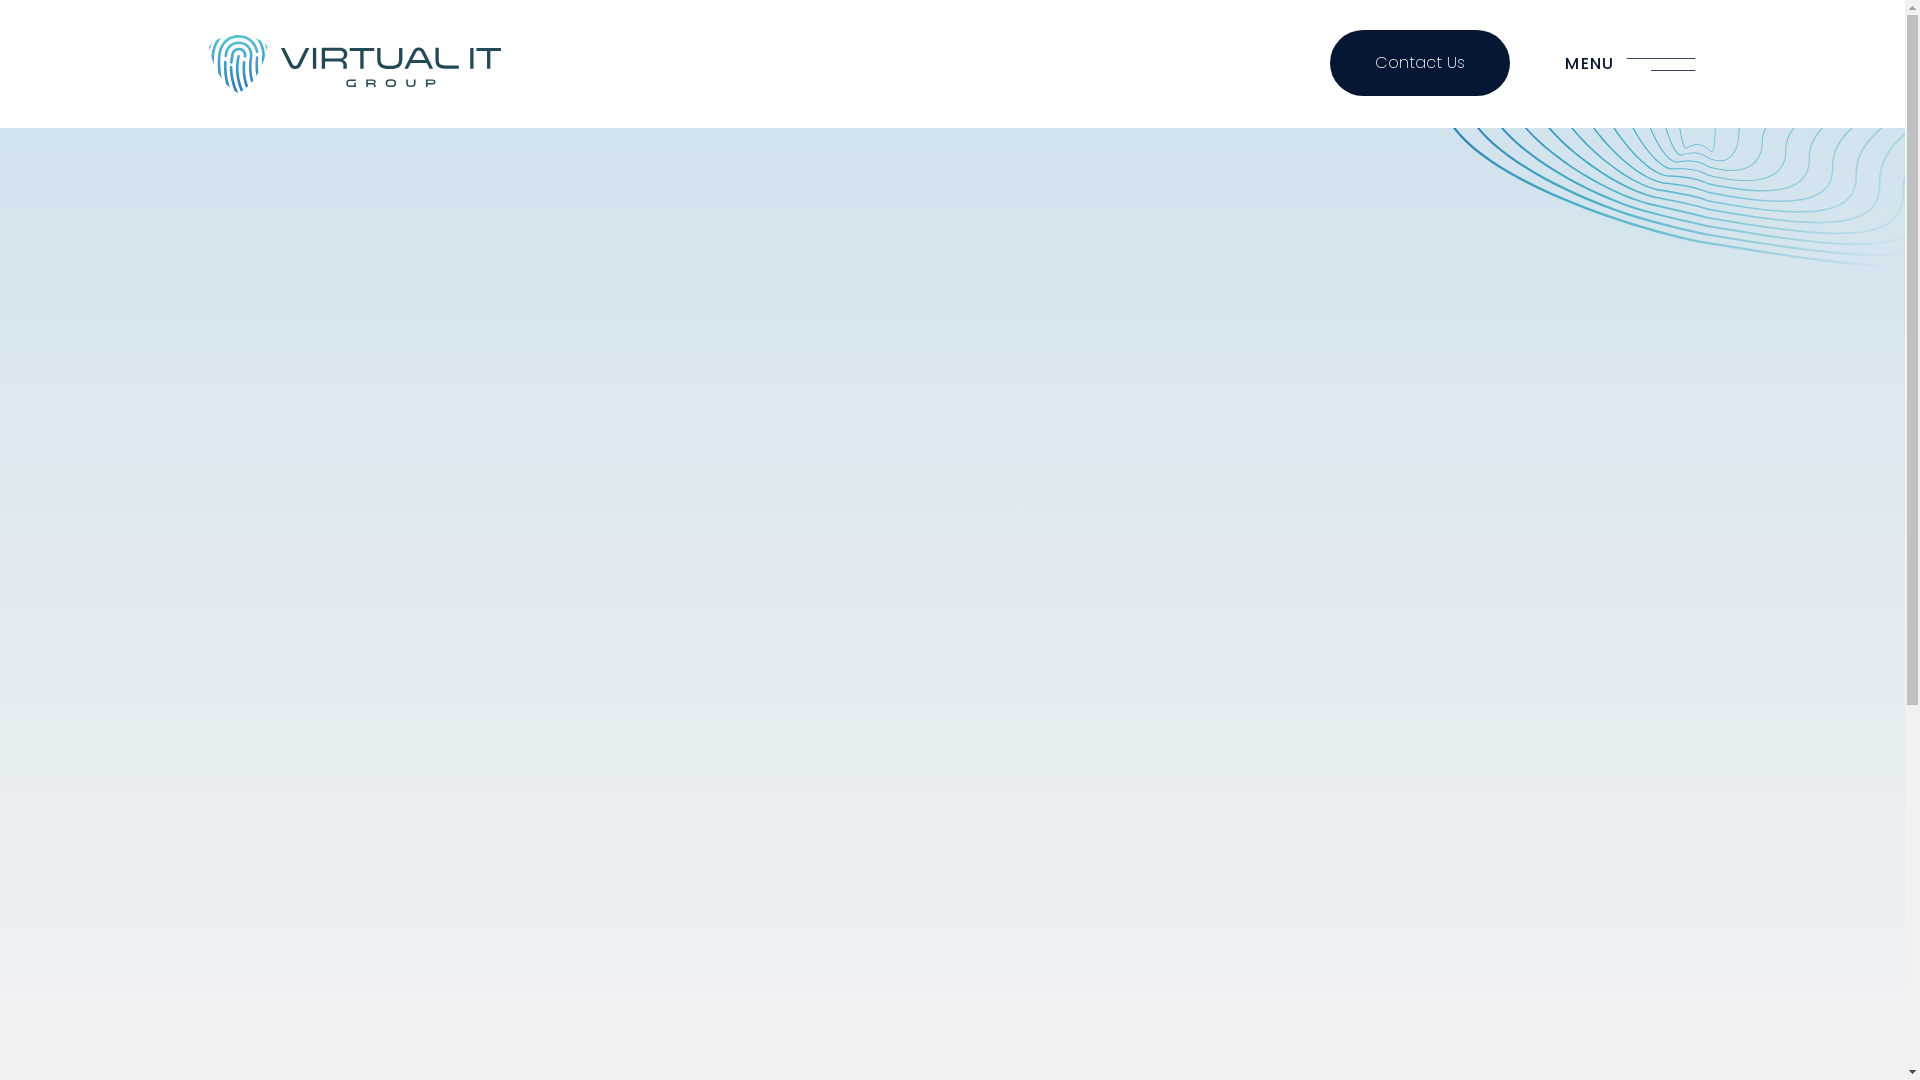 Image resolution: width=1920 pixels, height=1080 pixels. What do you see at coordinates (1608, 64) in the screenshot?
I see `MENU` at bounding box center [1608, 64].